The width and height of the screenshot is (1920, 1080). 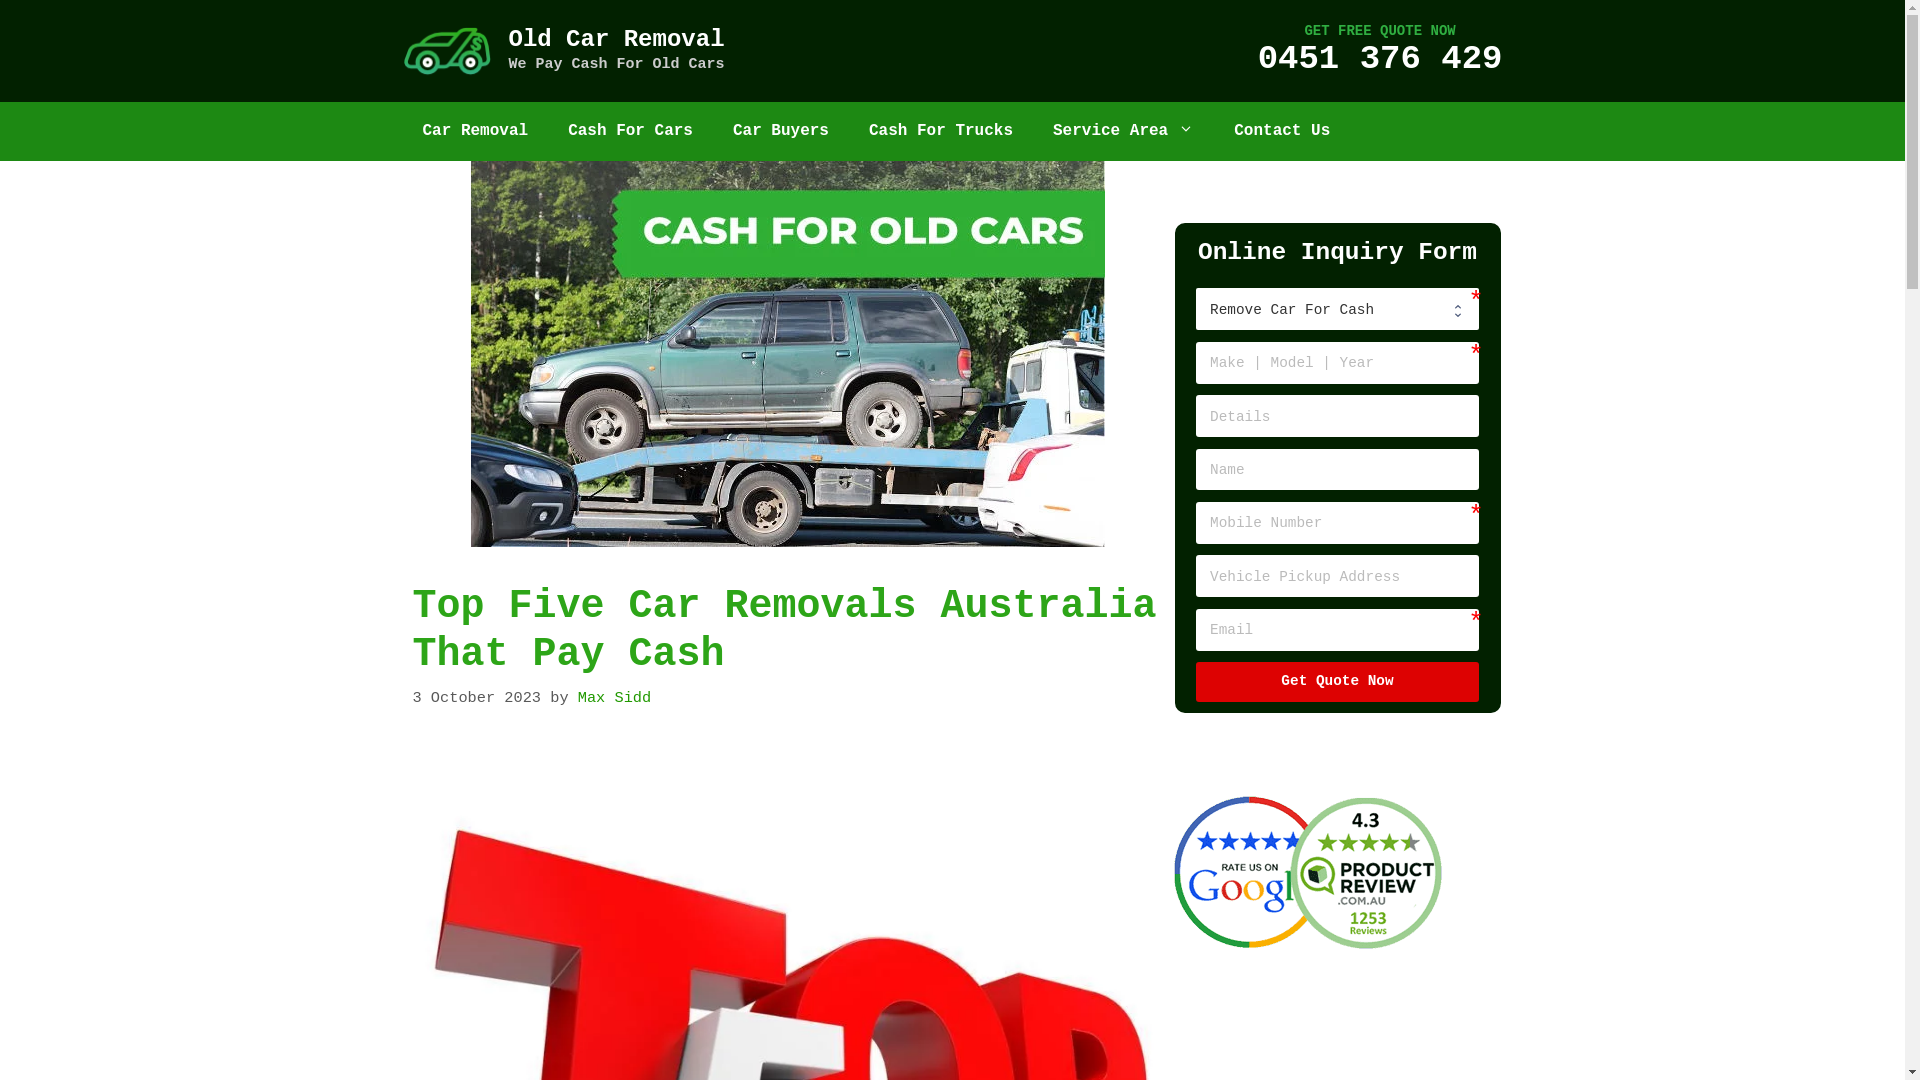 What do you see at coordinates (1282, 132) in the screenshot?
I see `Contact Us` at bounding box center [1282, 132].